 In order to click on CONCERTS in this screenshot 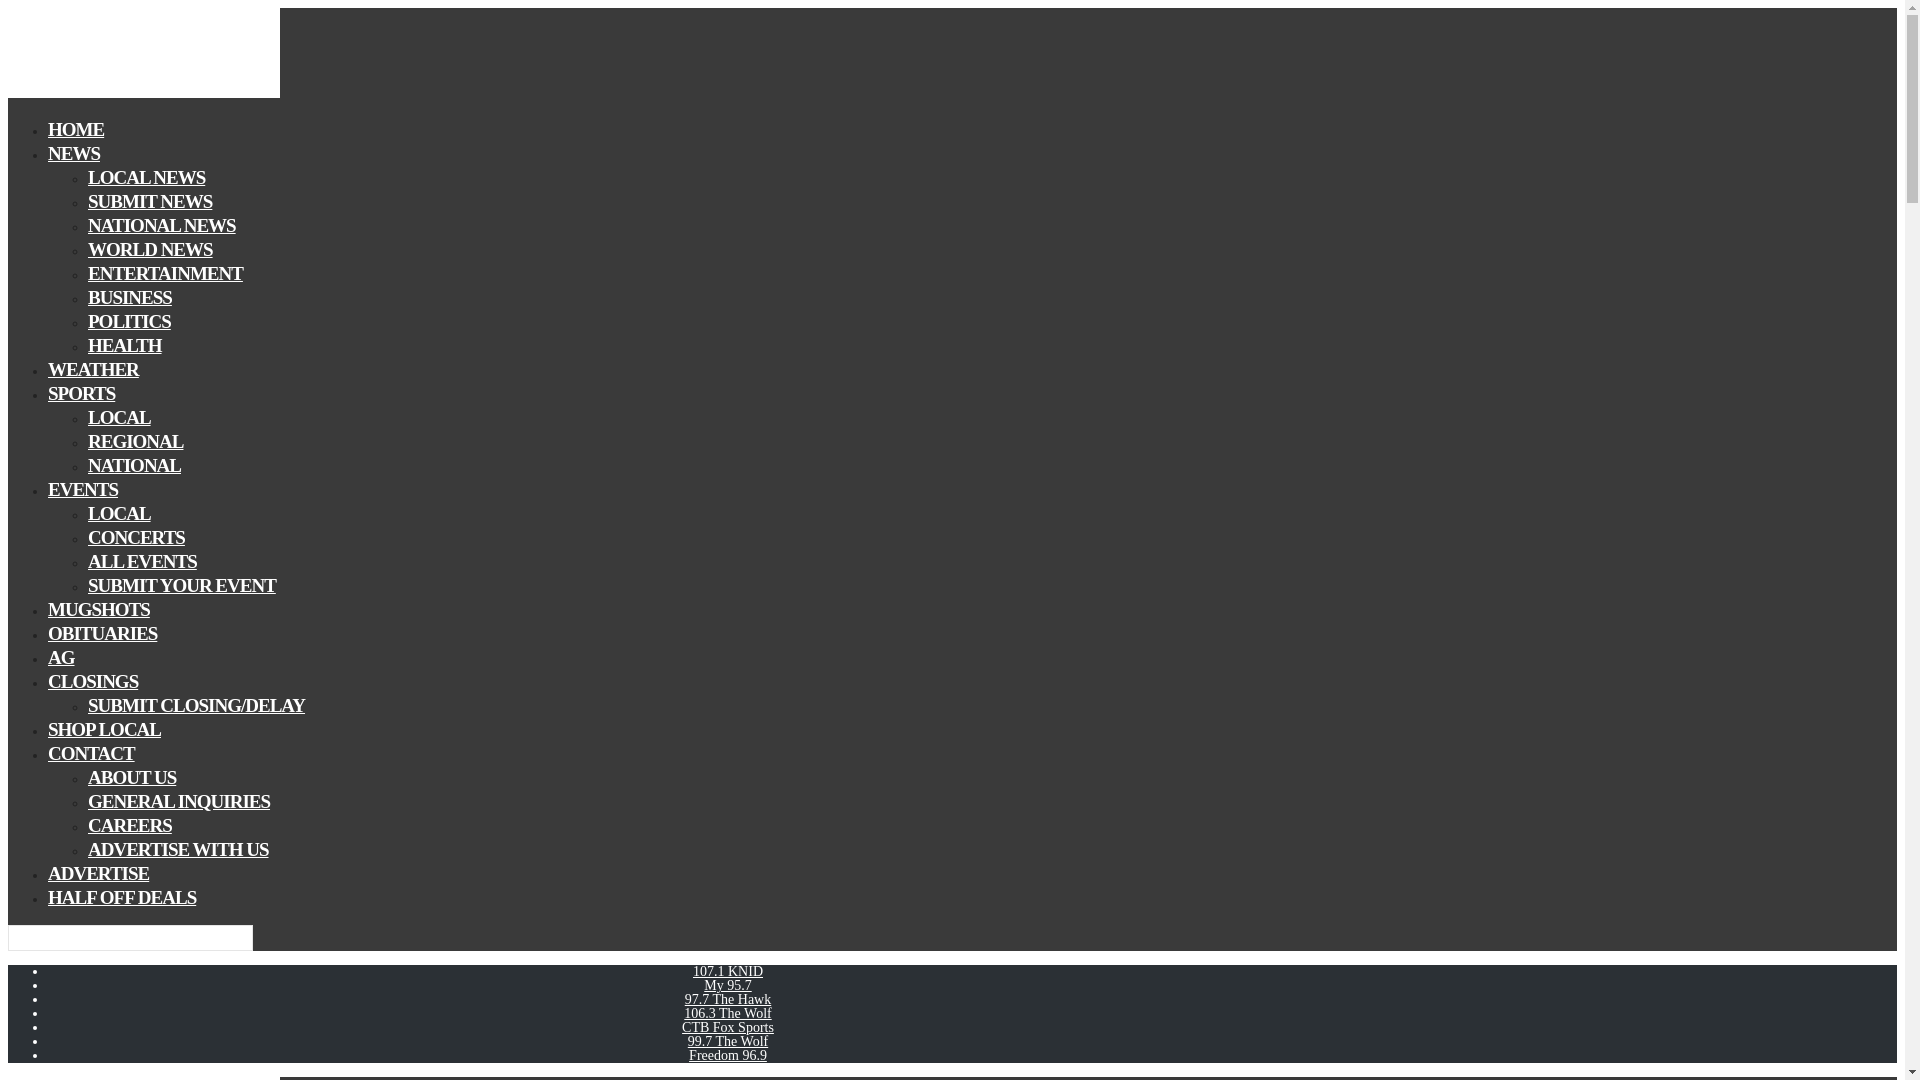, I will do `click(136, 536)`.